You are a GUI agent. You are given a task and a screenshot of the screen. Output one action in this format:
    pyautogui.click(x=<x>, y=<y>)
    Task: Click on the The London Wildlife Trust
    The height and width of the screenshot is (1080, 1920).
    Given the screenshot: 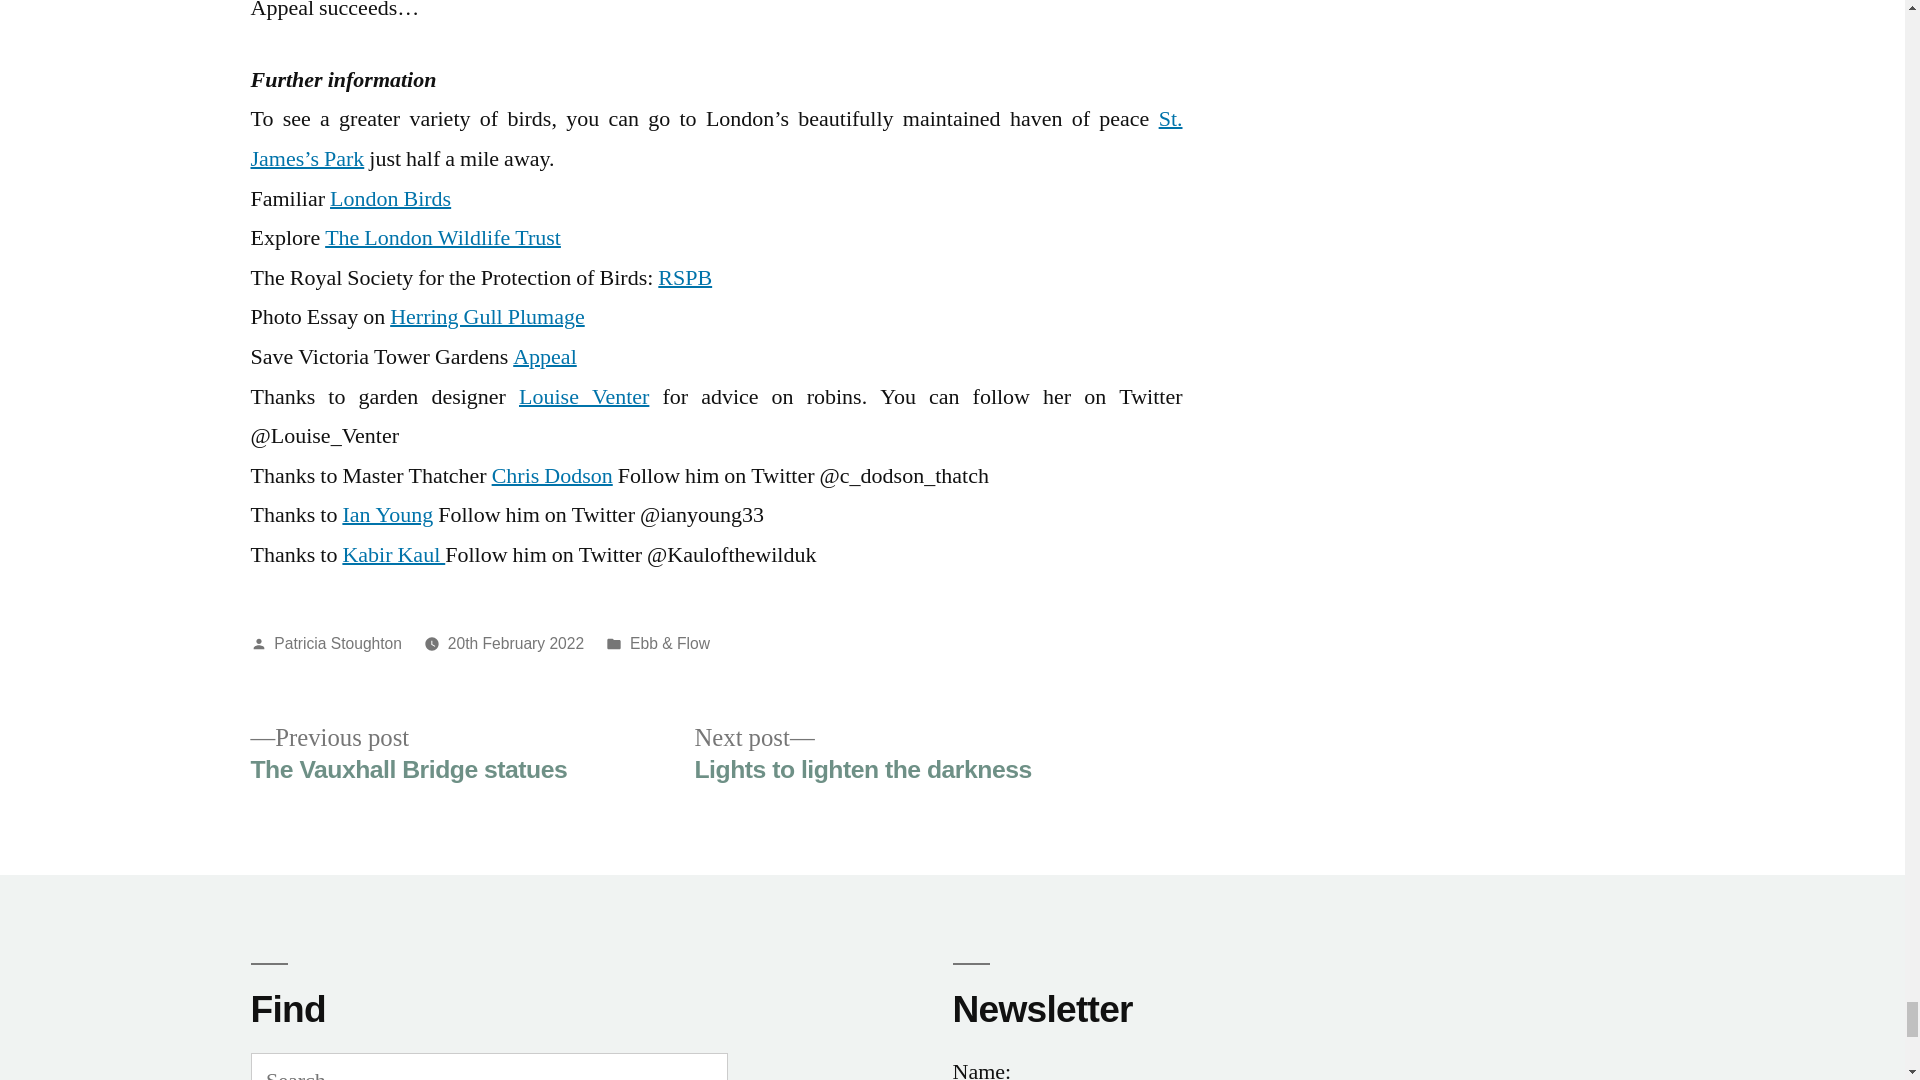 What is the action you would take?
    pyautogui.click(x=442, y=237)
    